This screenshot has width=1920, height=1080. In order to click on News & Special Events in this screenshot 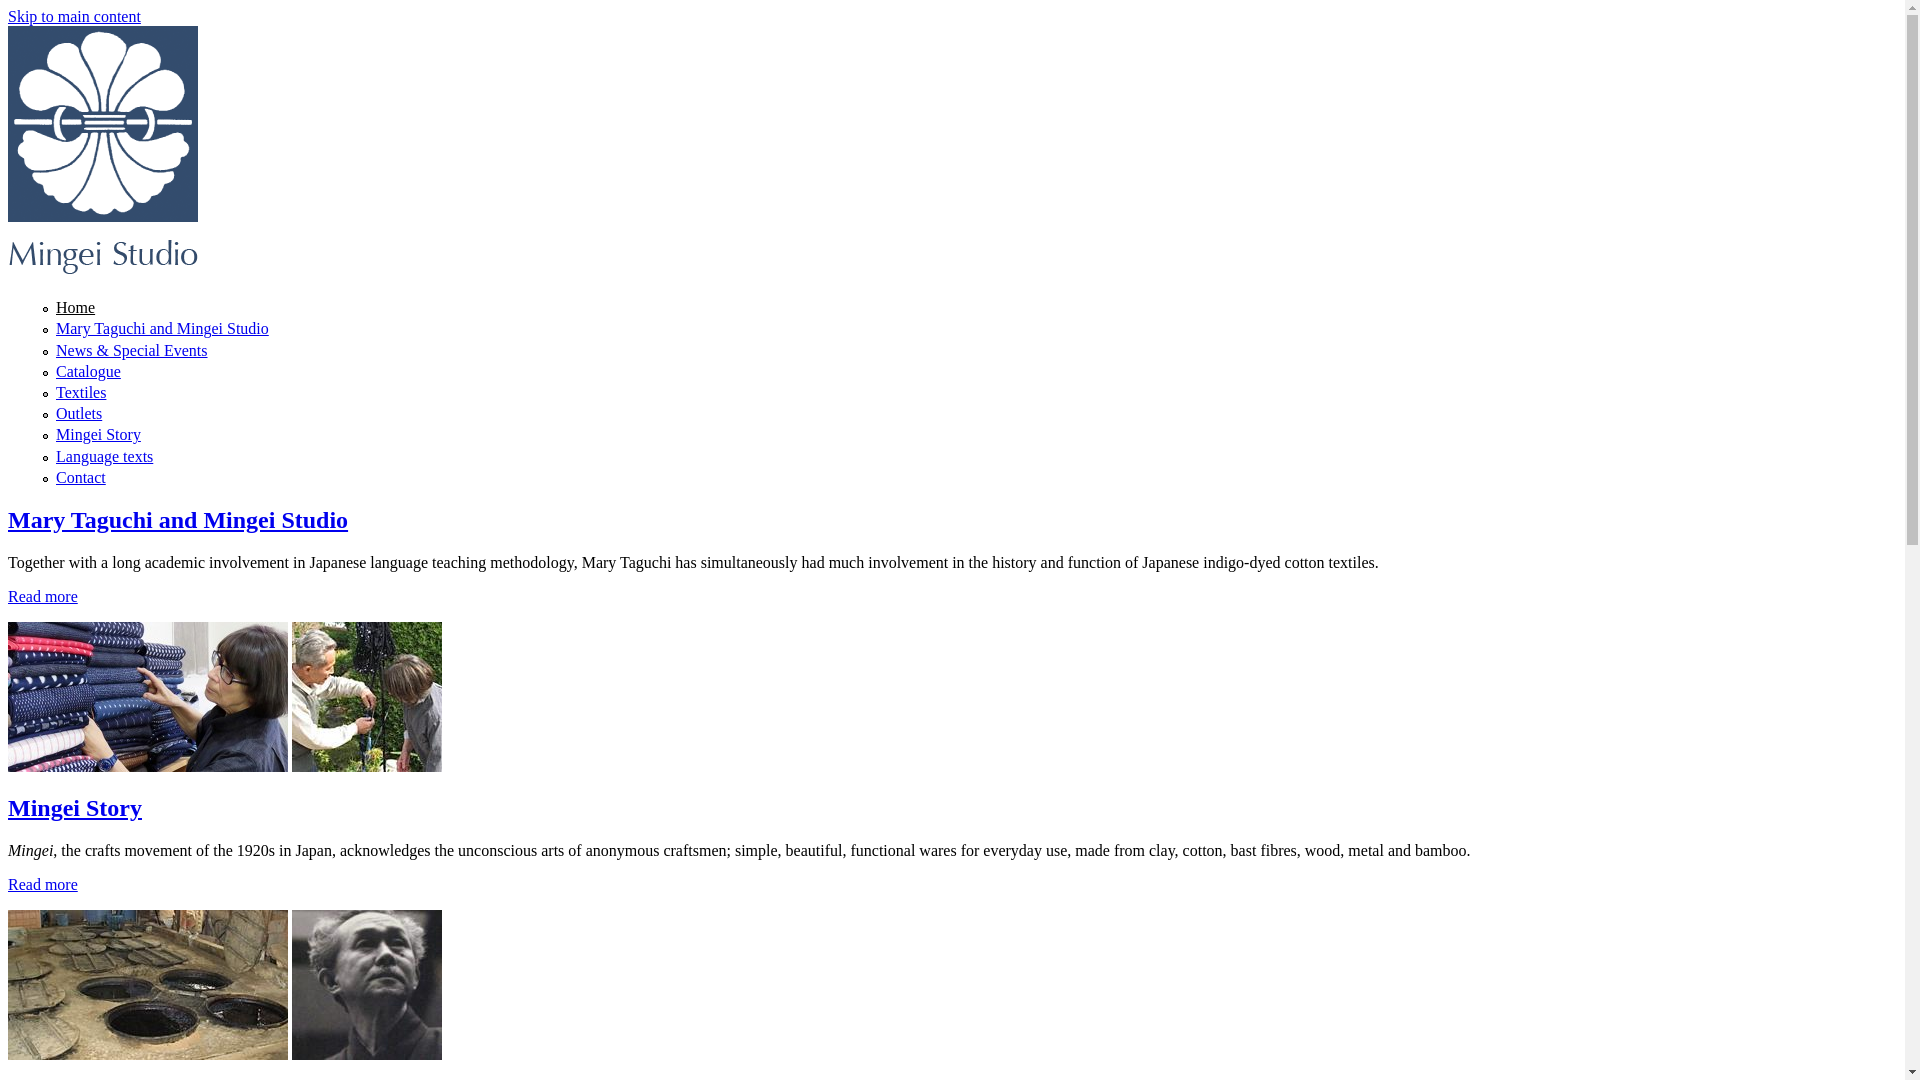, I will do `click(132, 350)`.